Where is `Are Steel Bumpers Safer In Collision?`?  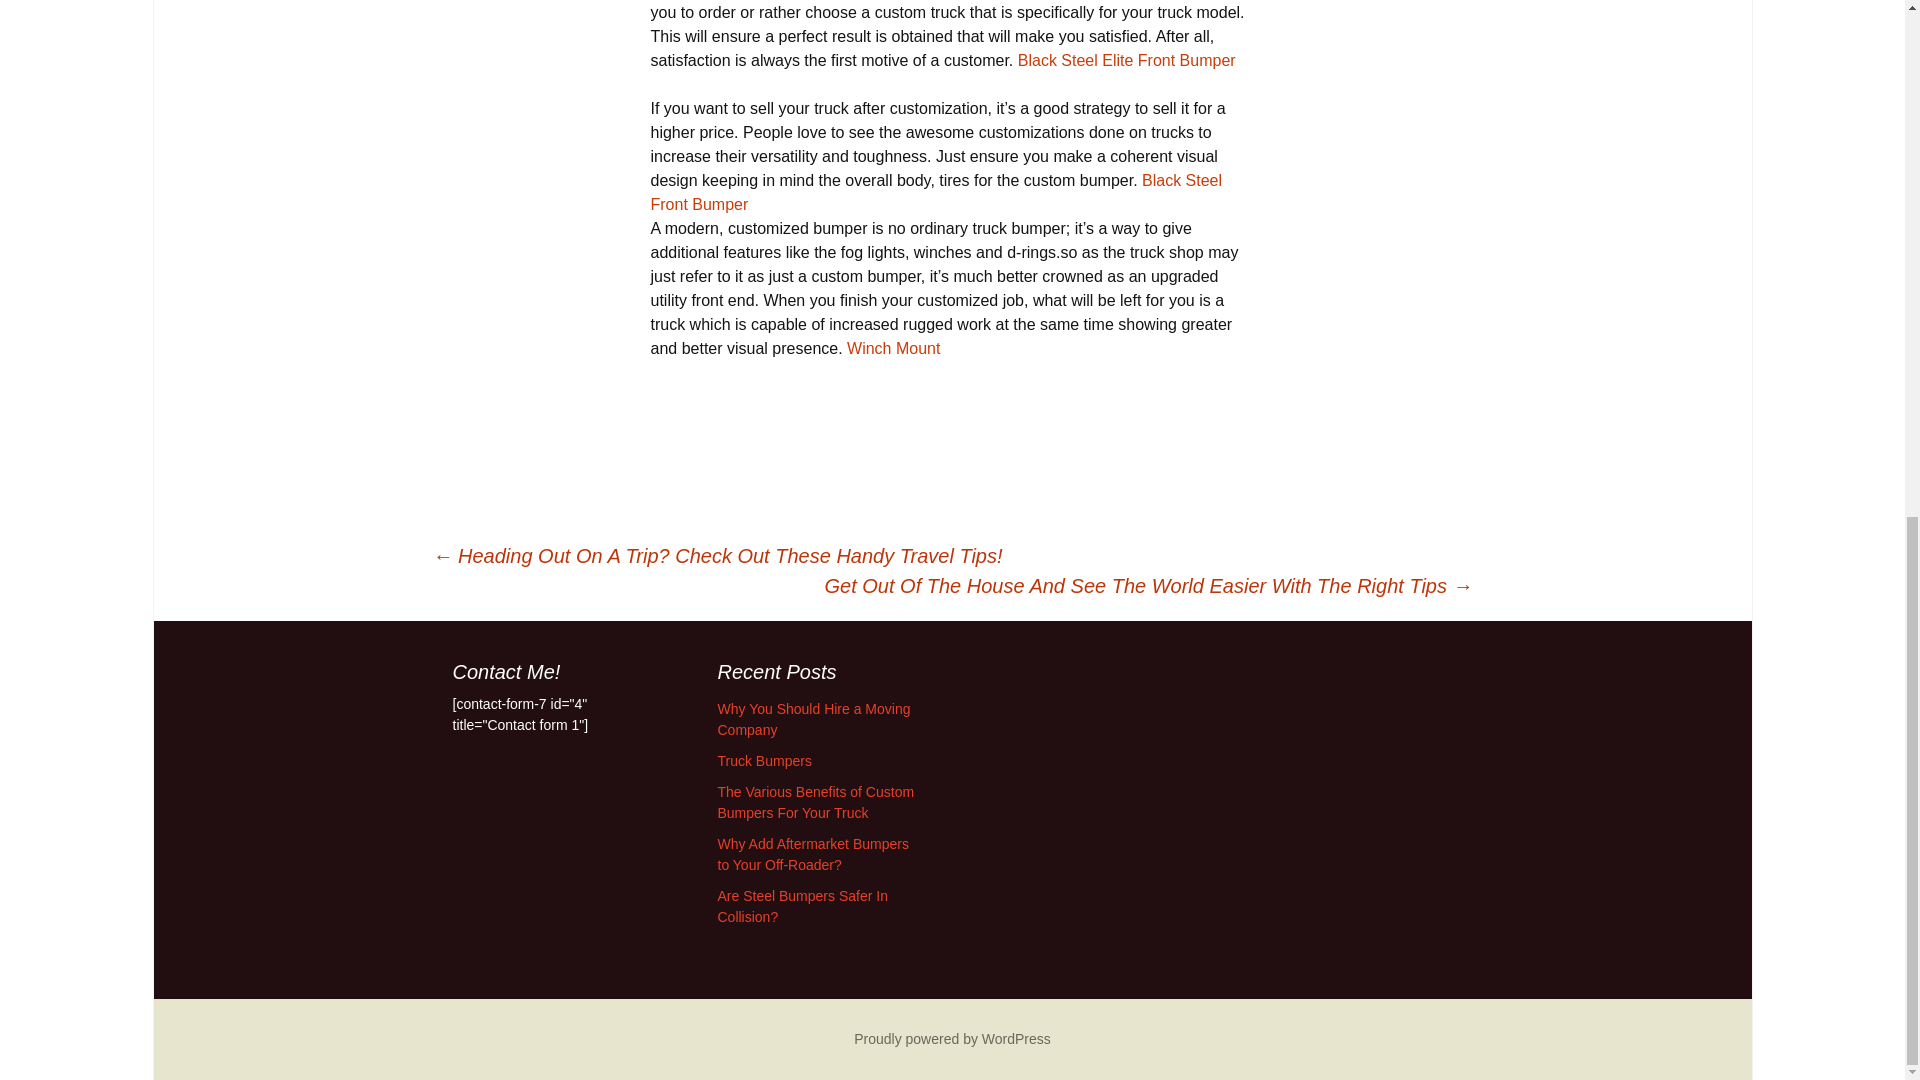 Are Steel Bumpers Safer In Collision? is located at coordinates (802, 906).